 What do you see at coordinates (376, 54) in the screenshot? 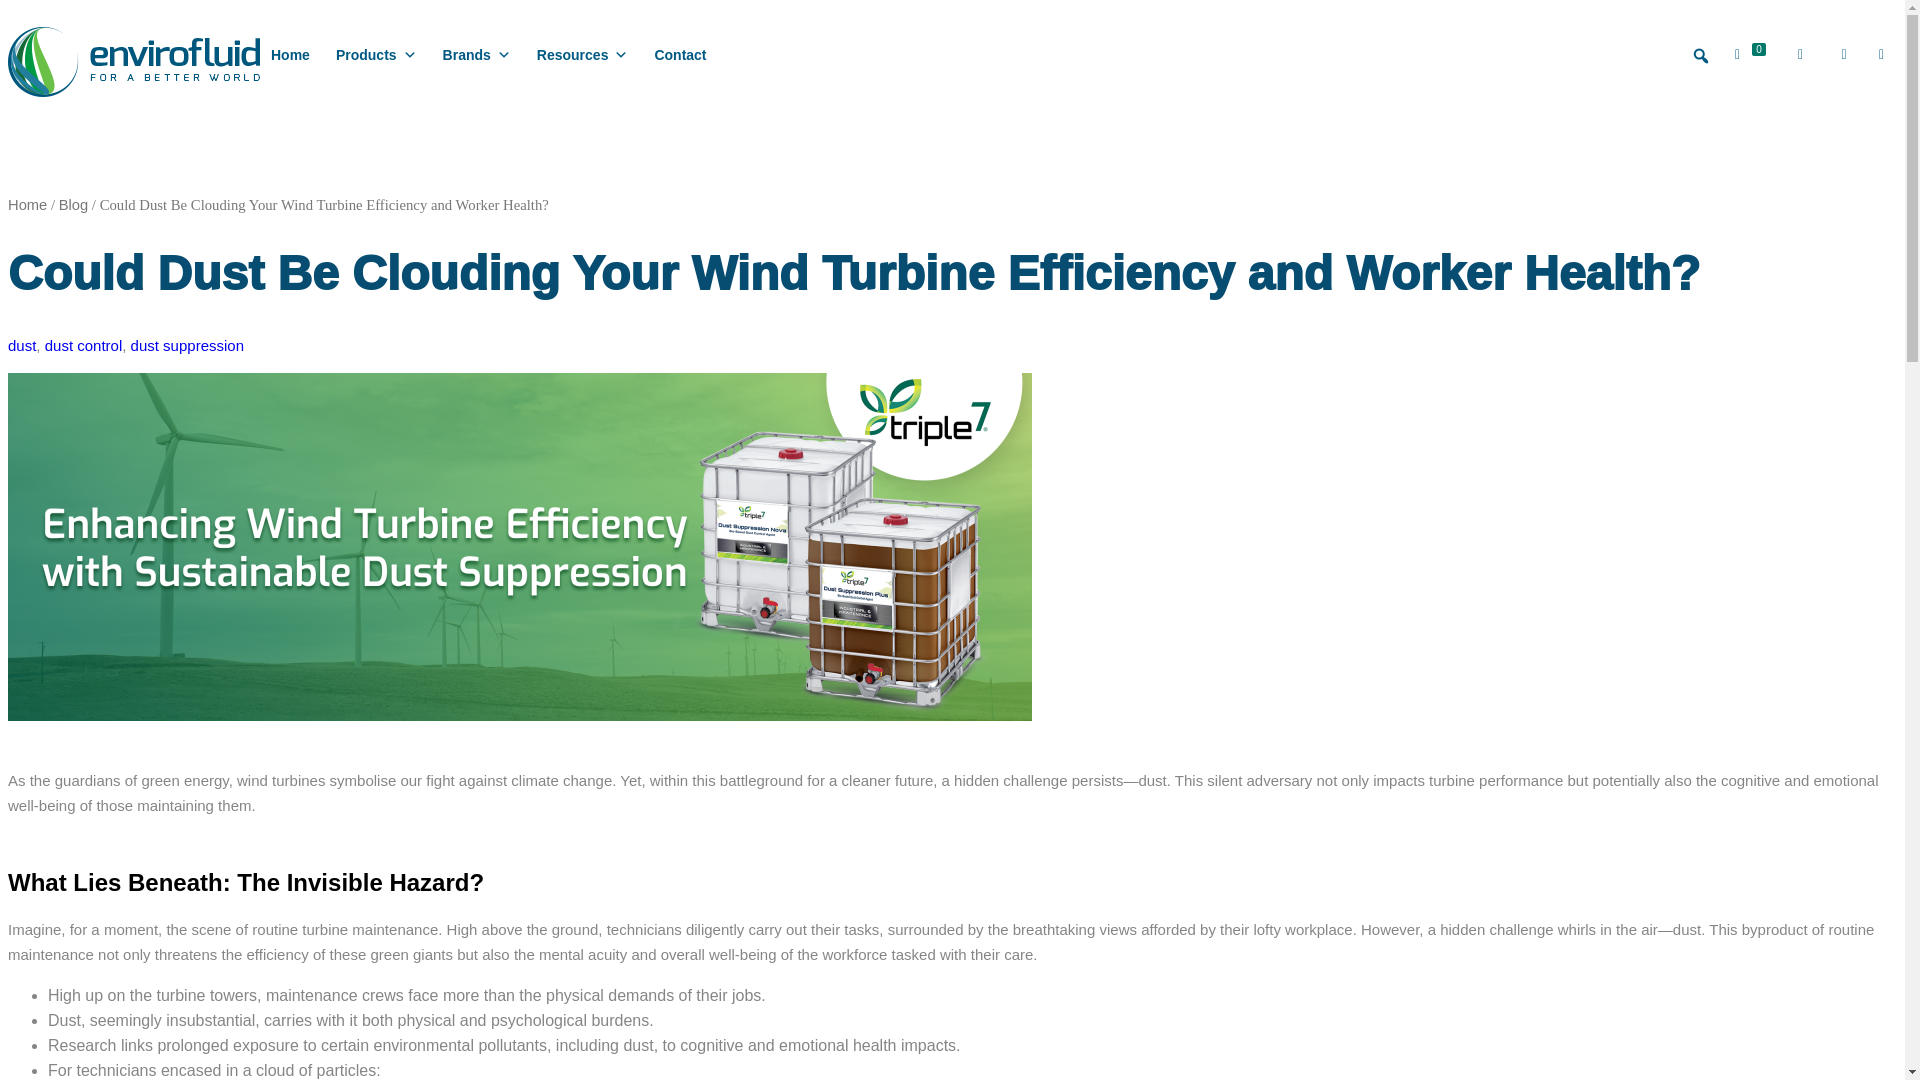
I see `Products` at bounding box center [376, 54].